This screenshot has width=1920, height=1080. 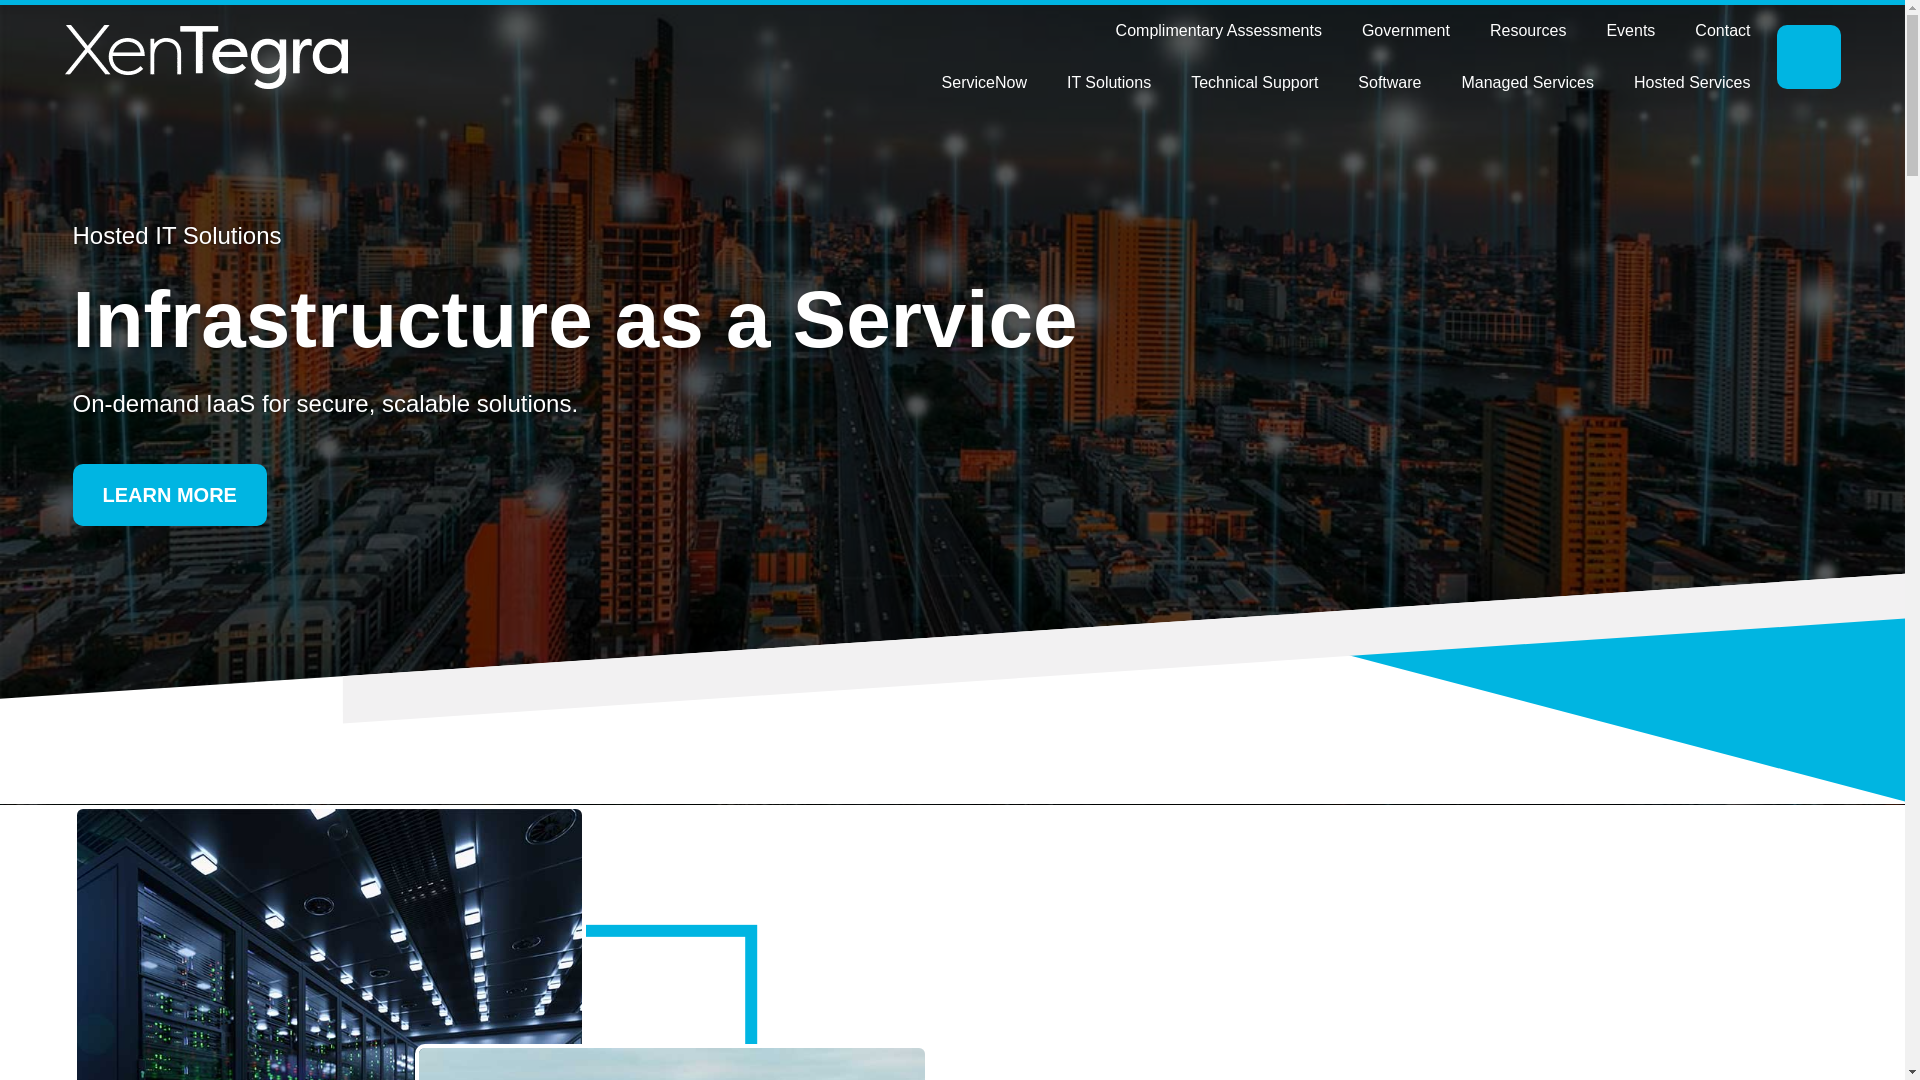 I want to click on Resources, so click(x=1528, y=31).